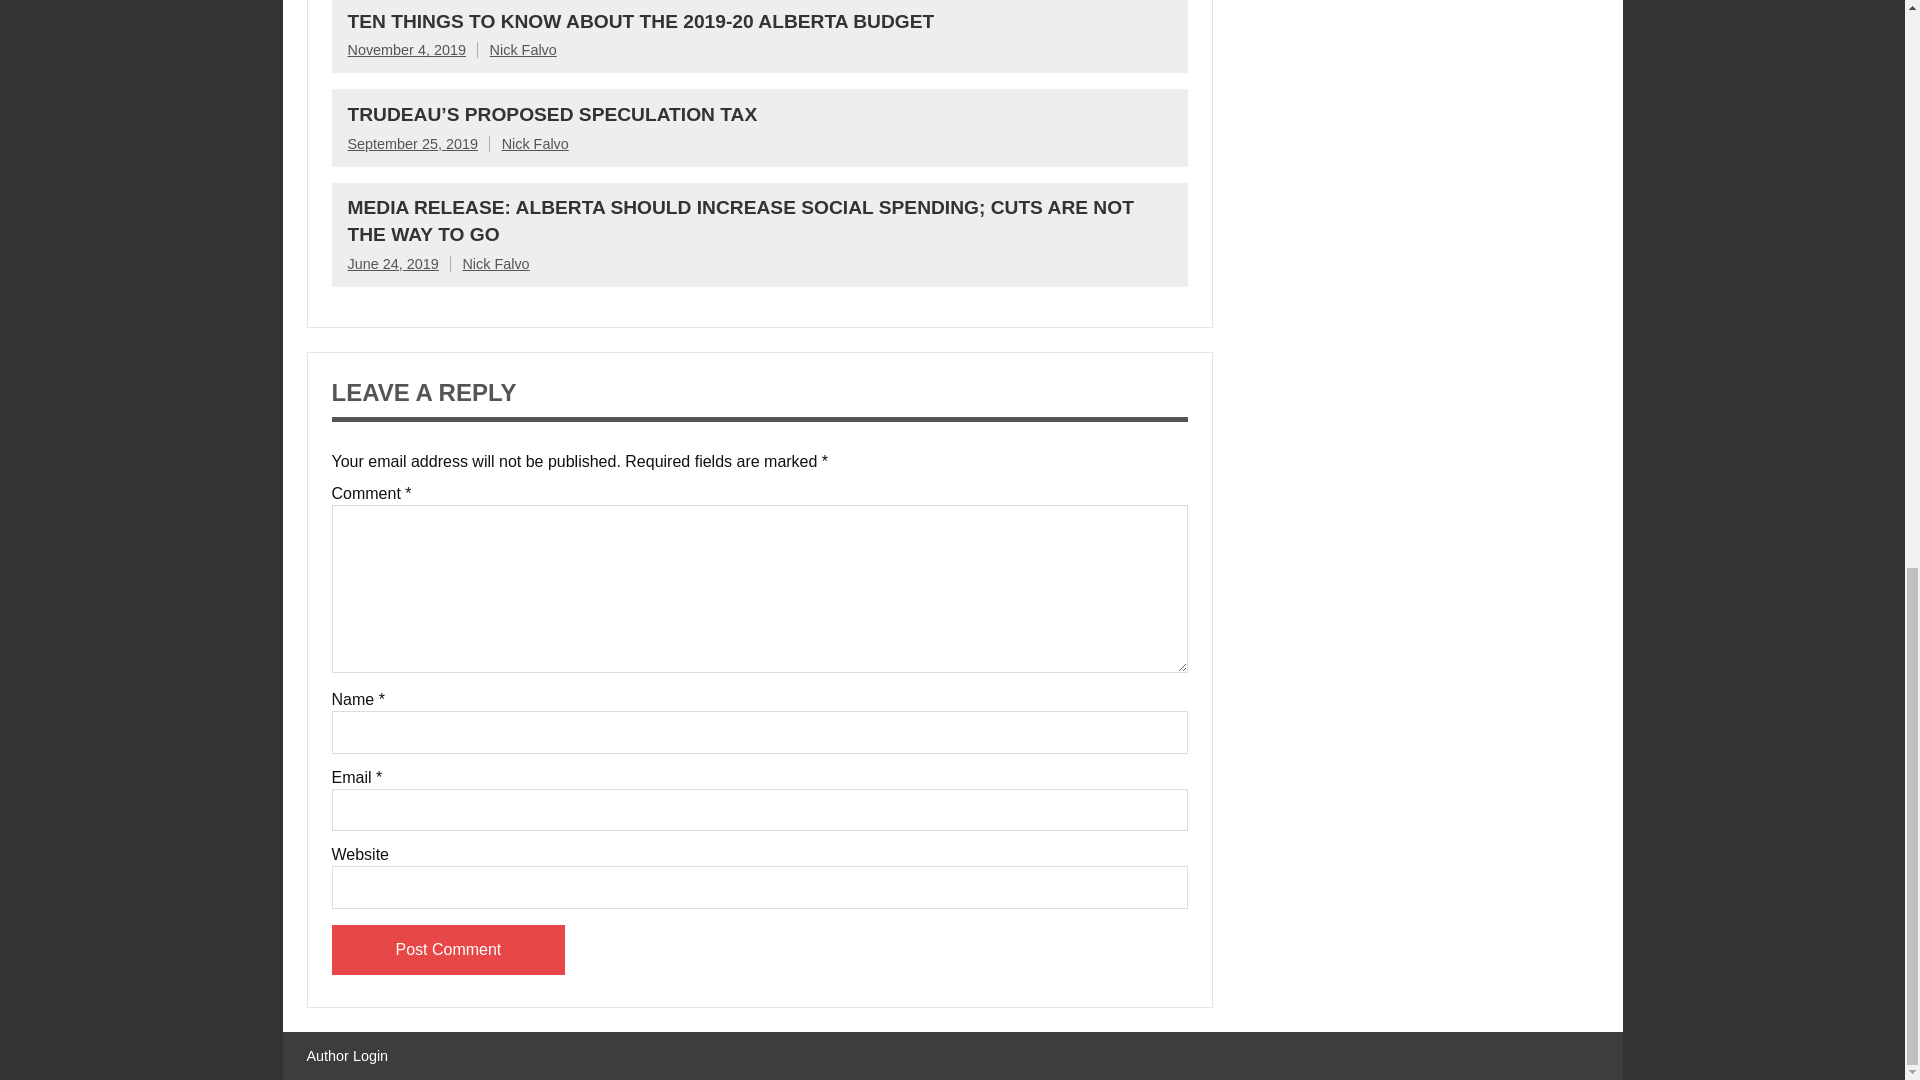 The image size is (1920, 1080). I want to click on View all posts by Nick Falvo, so click(534, 144).